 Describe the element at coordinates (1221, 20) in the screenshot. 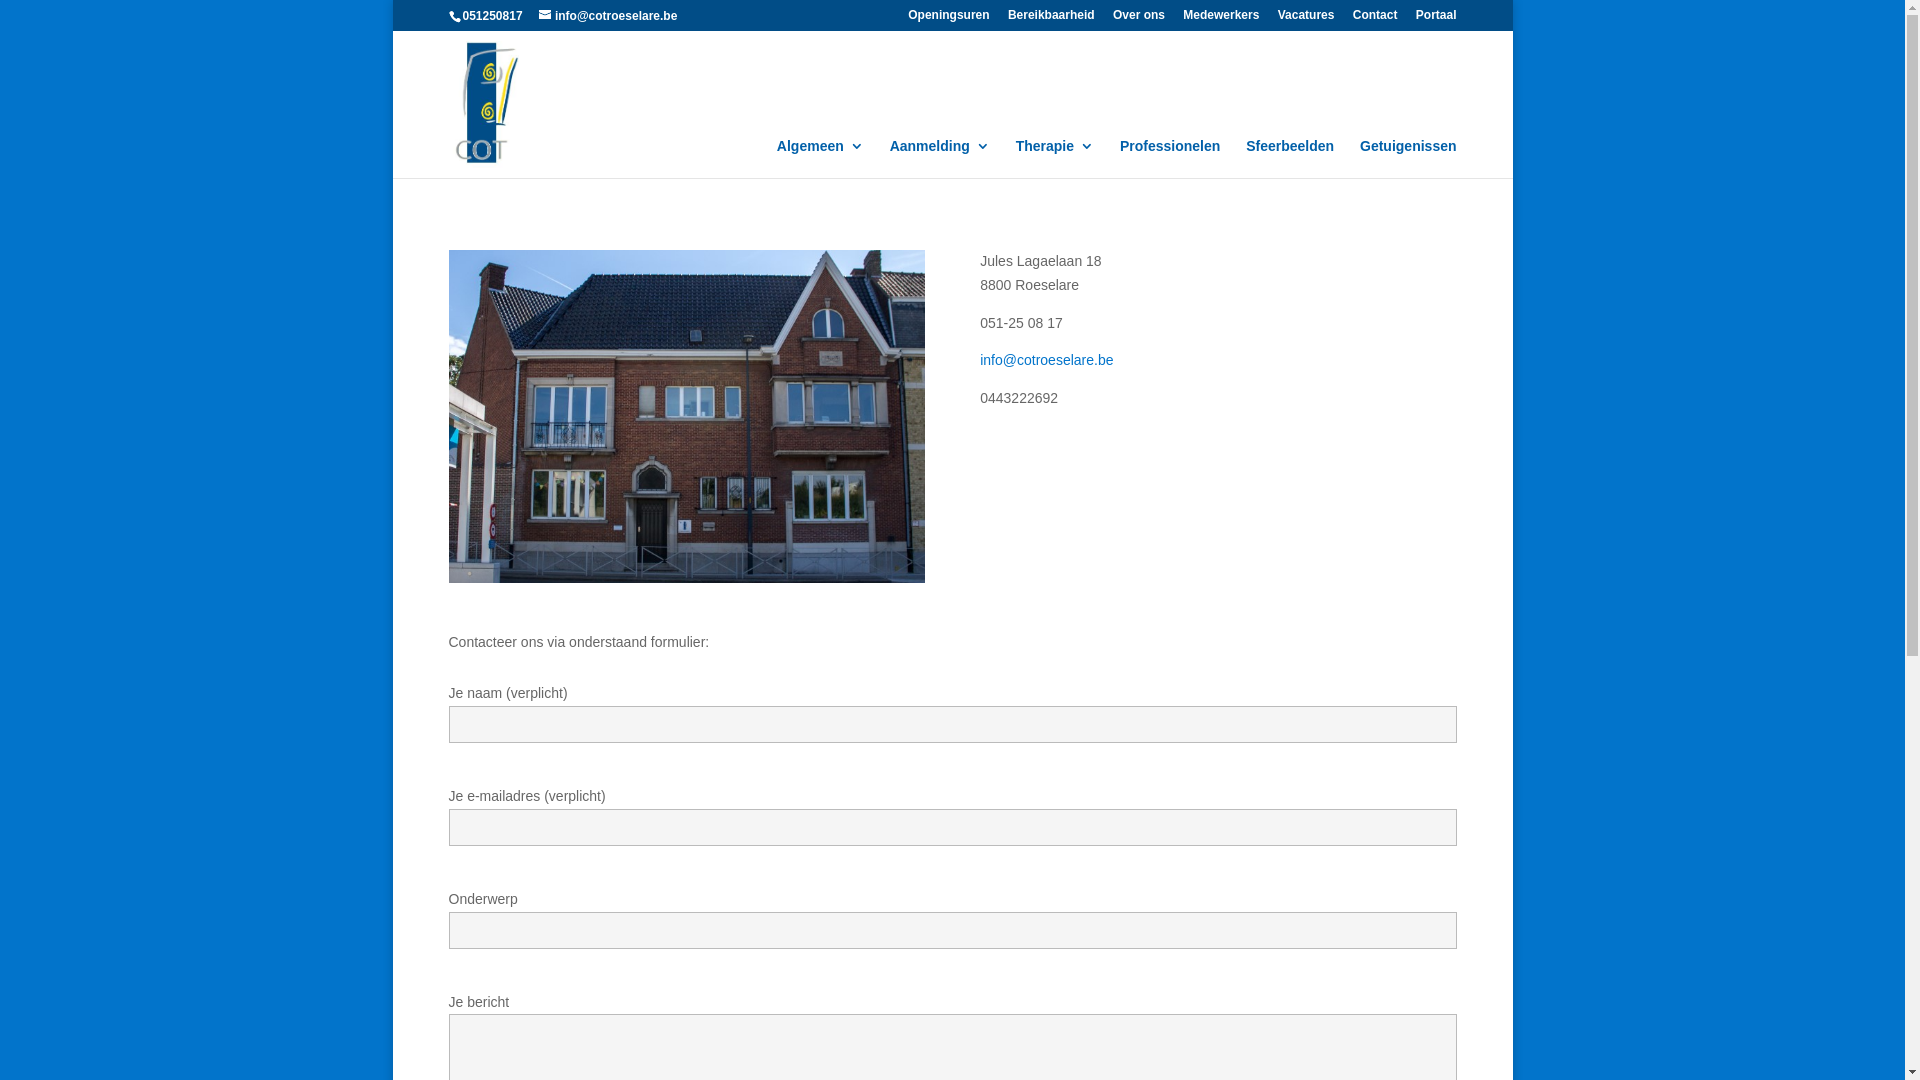

I see `Medewerkers` at that location.